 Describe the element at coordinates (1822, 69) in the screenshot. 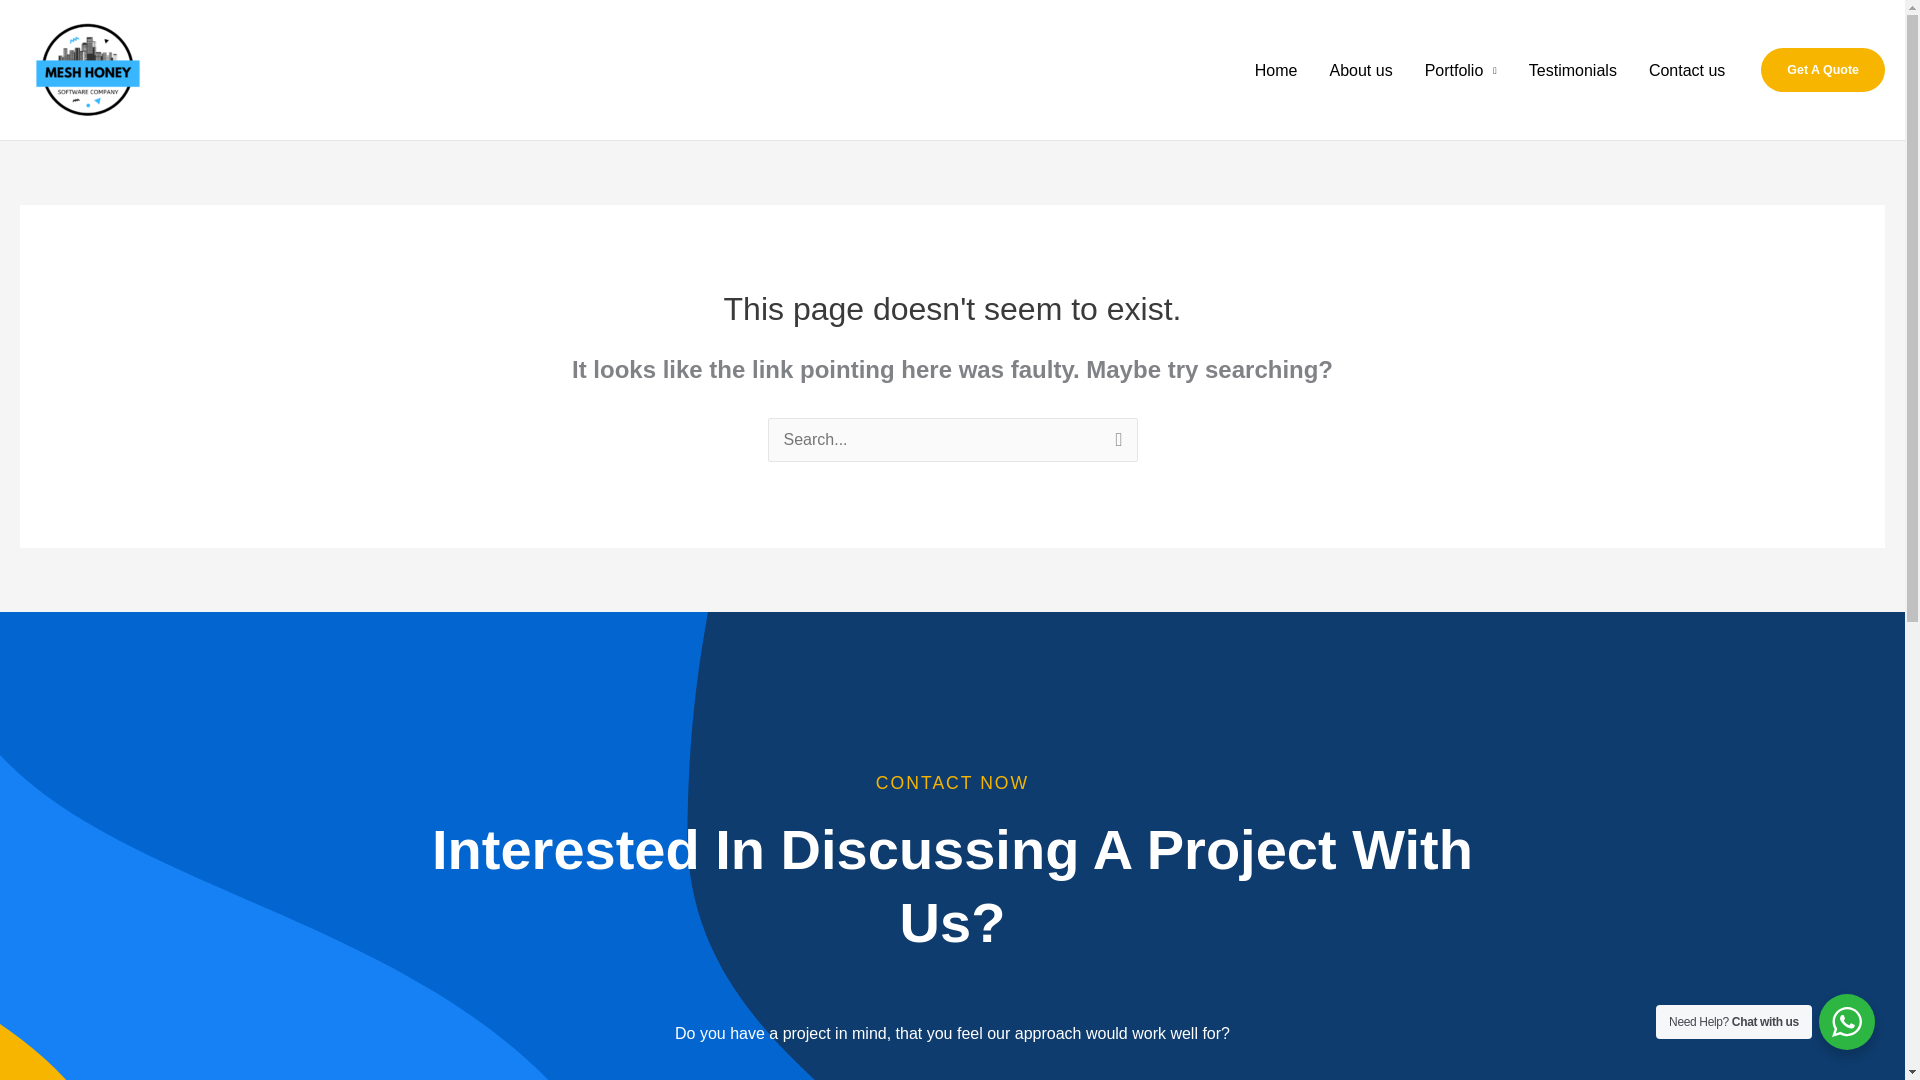

I see `Get A Quote` at that location.